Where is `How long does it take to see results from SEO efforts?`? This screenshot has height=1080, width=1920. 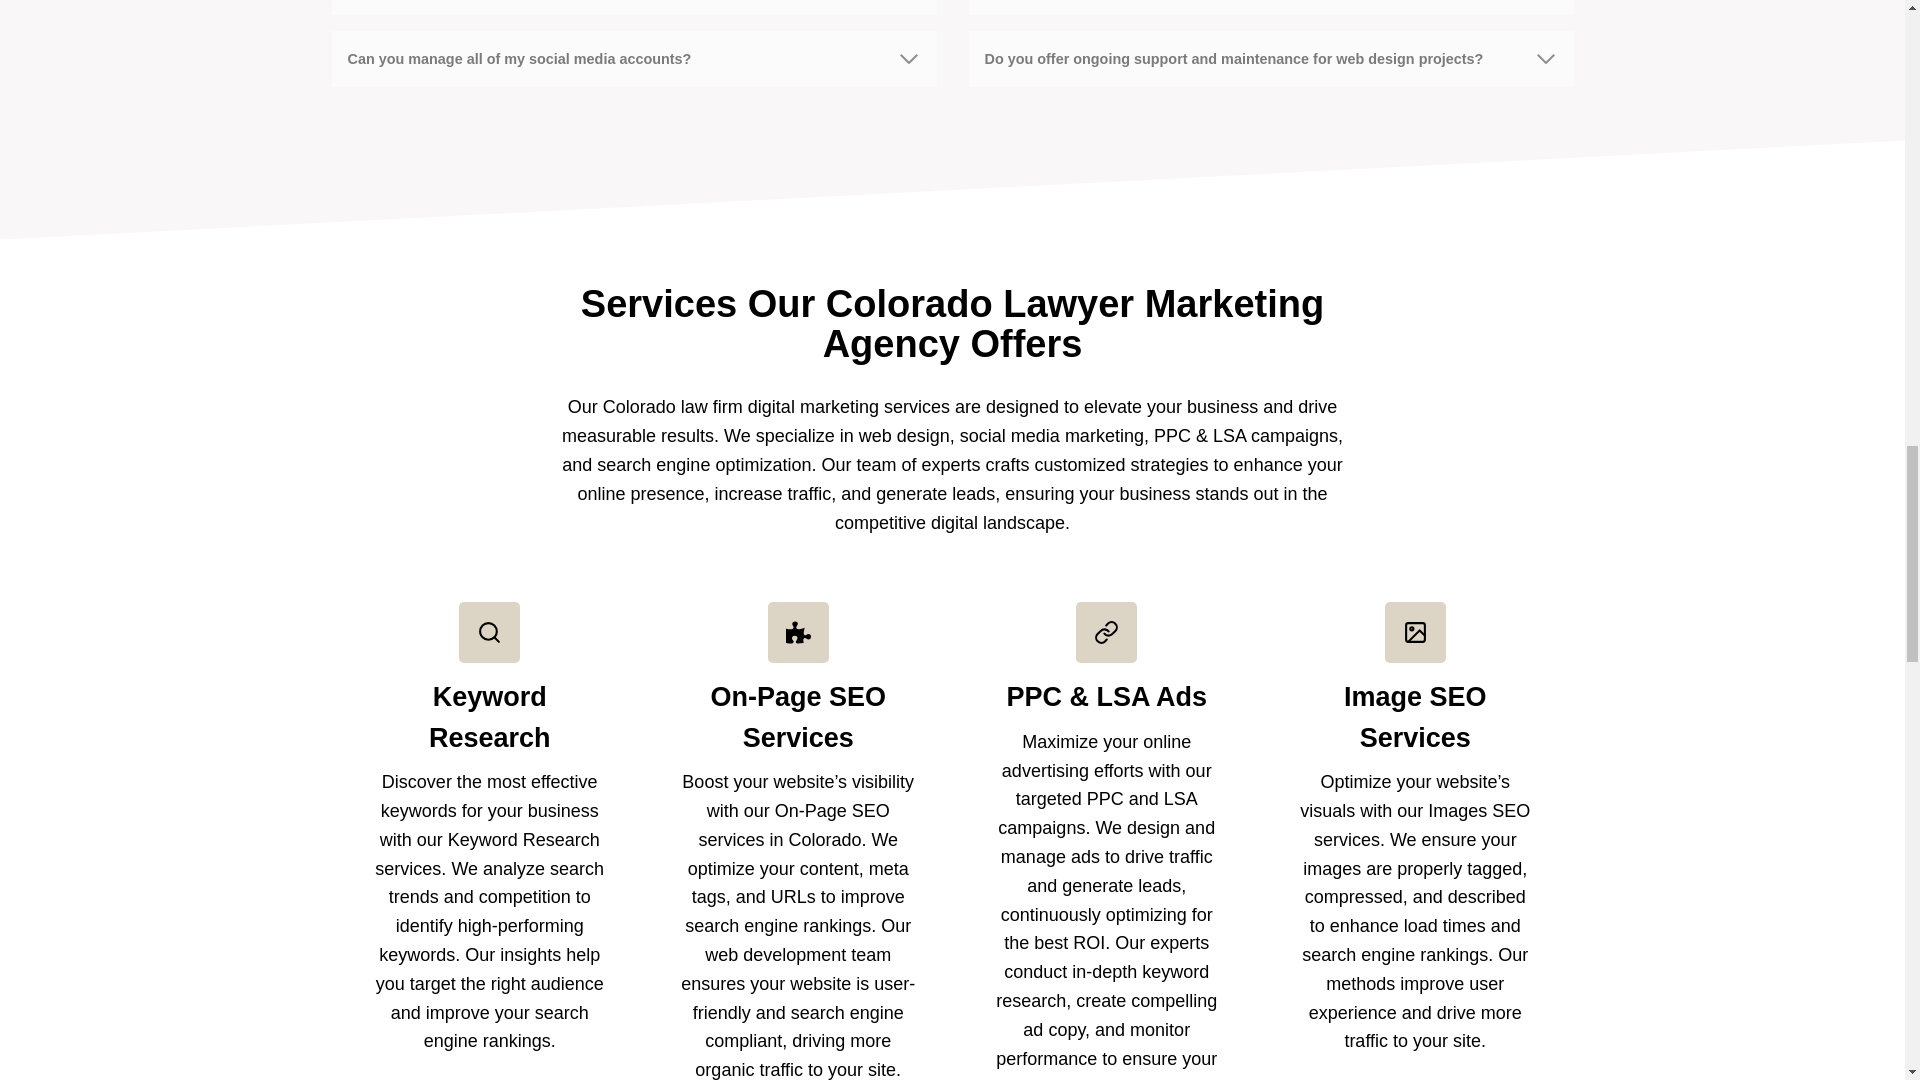 How long does it take to see results from SEO efforts? is located at coordinates (1270, 8).